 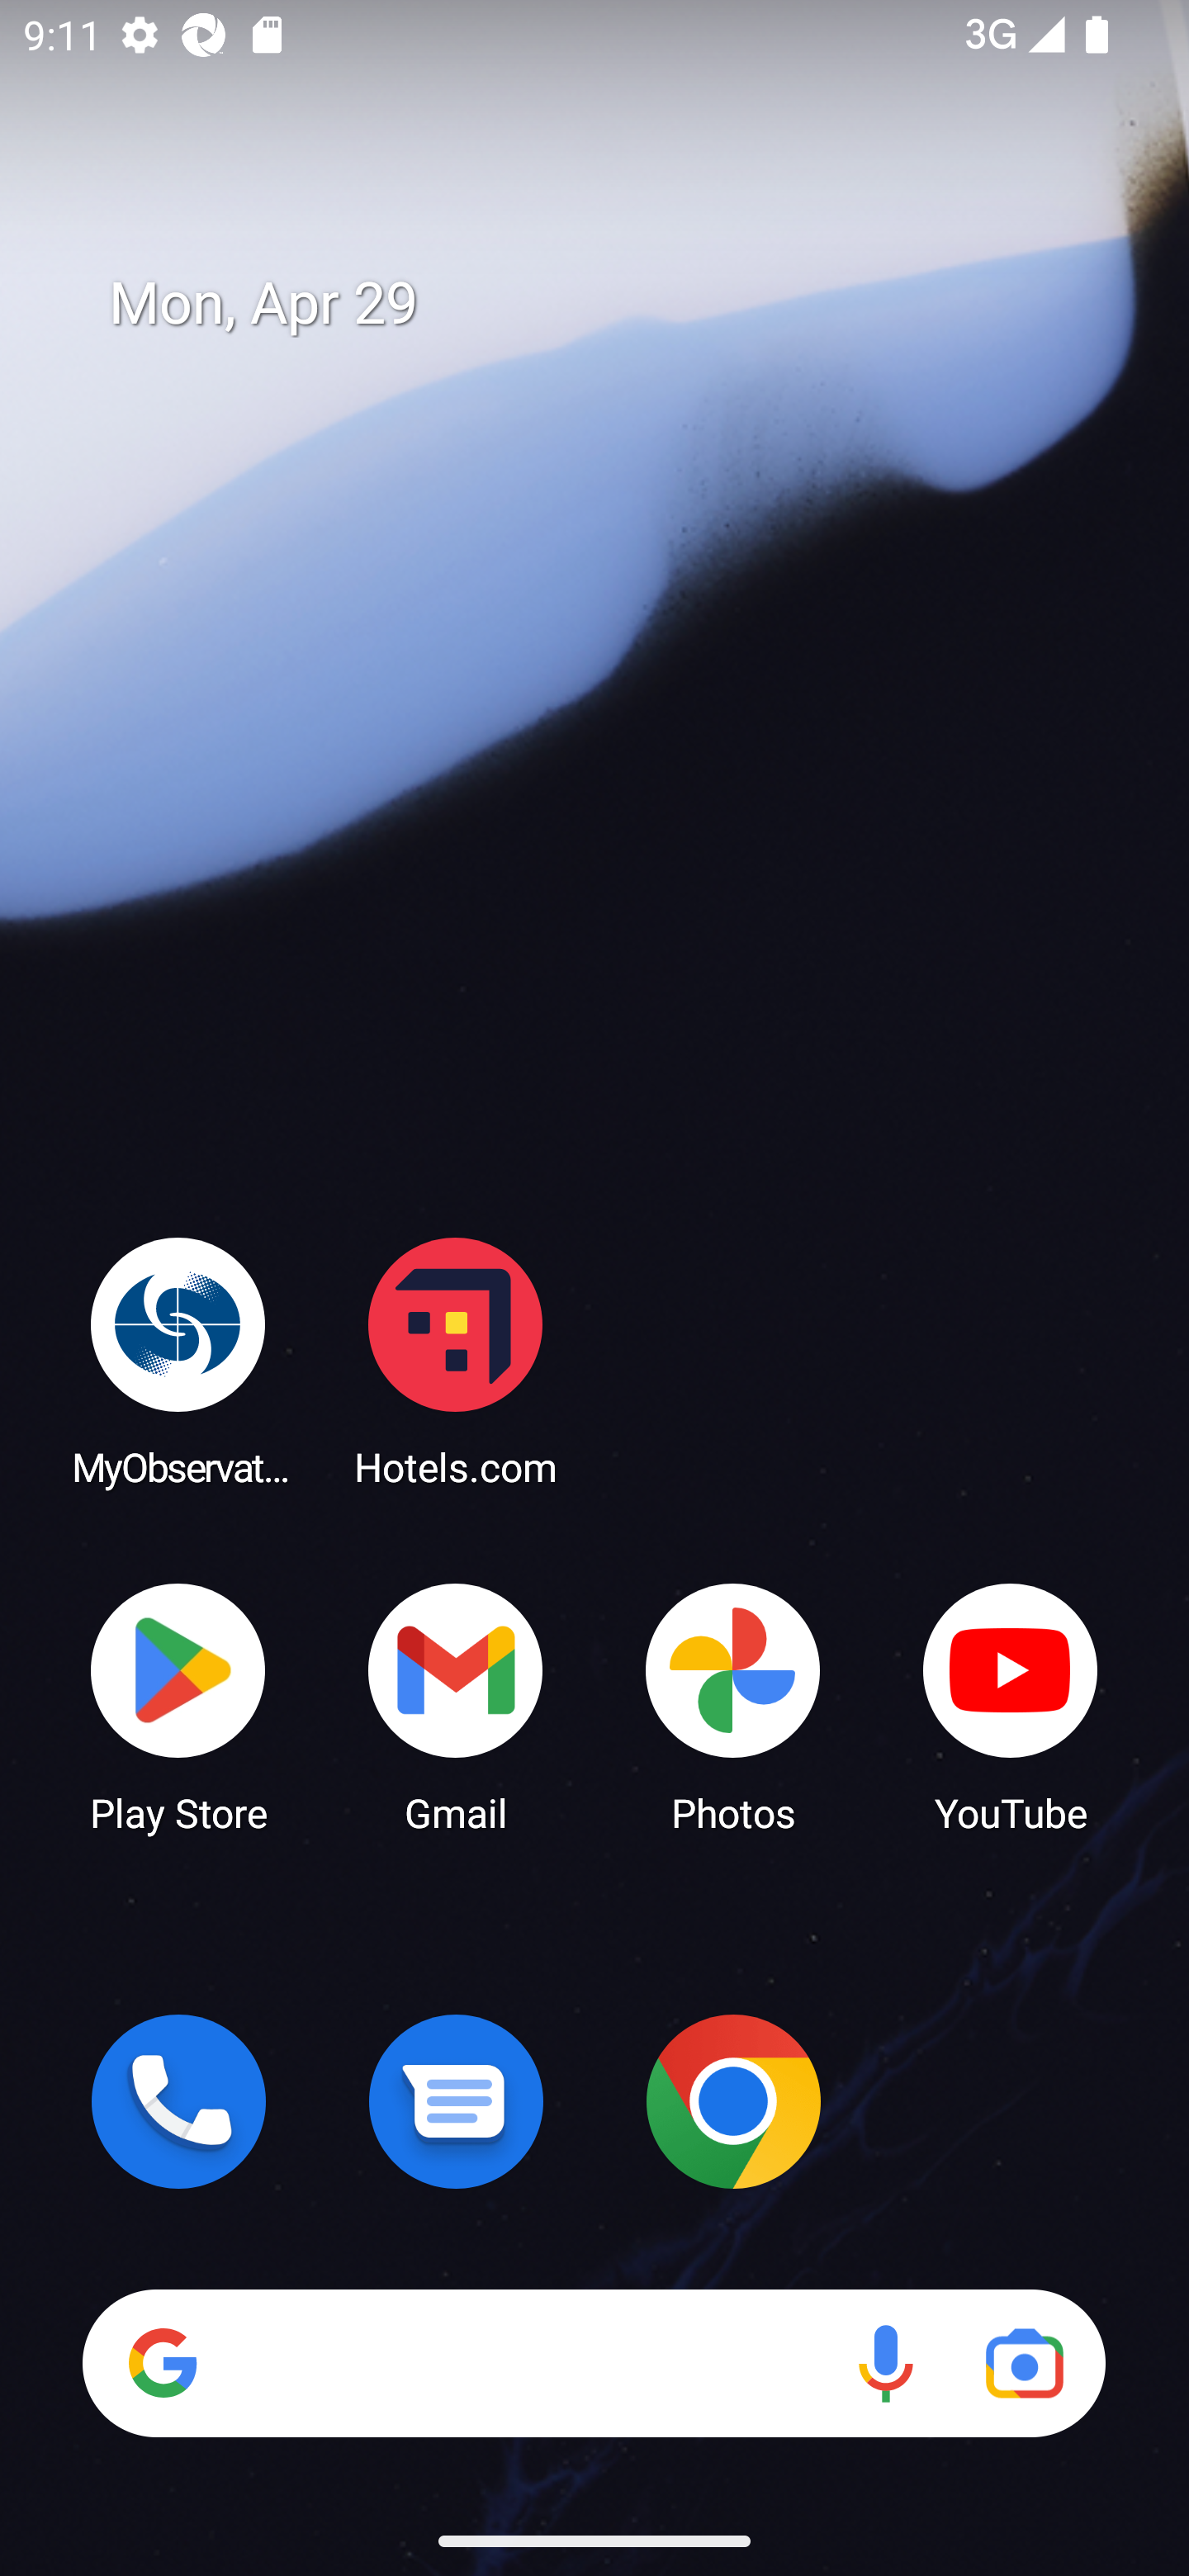 I want to click on YouTube, so click(x=1011, y=1706).